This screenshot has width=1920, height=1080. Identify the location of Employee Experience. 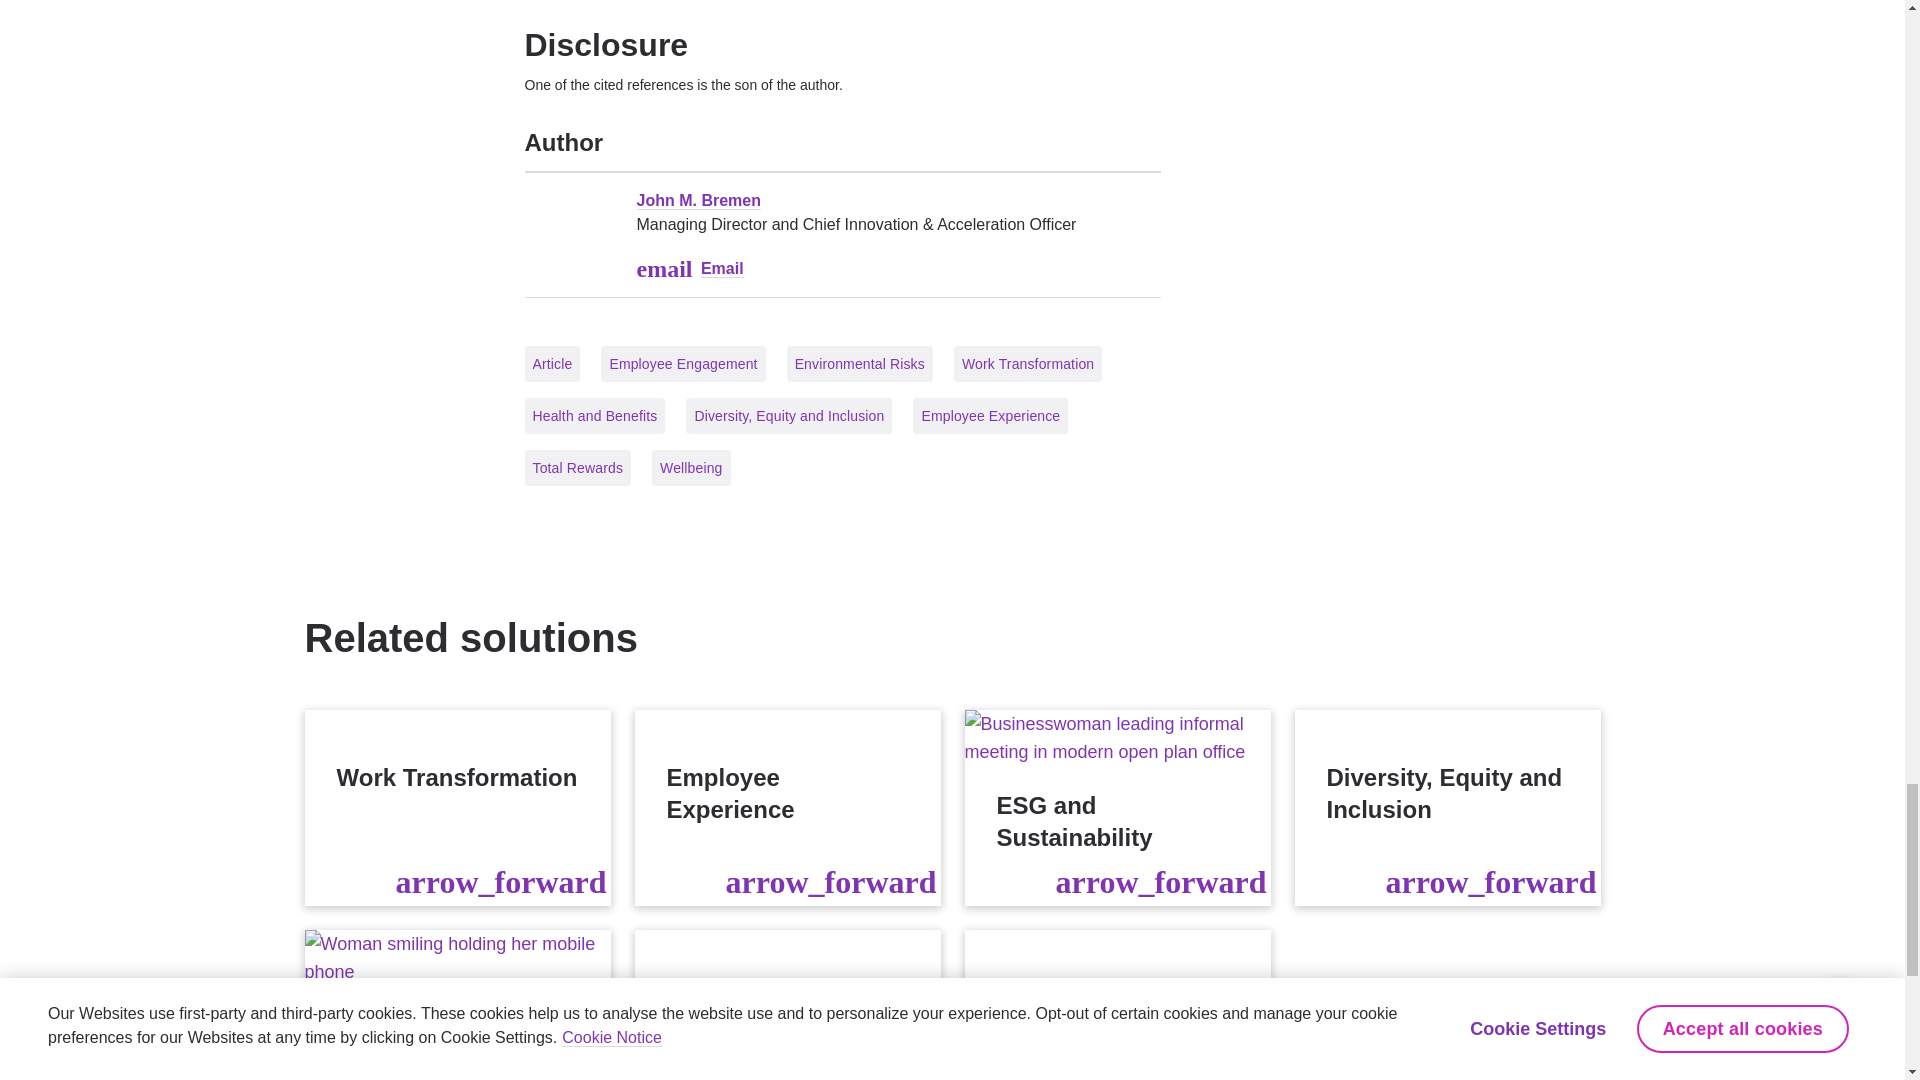
(786, 808).